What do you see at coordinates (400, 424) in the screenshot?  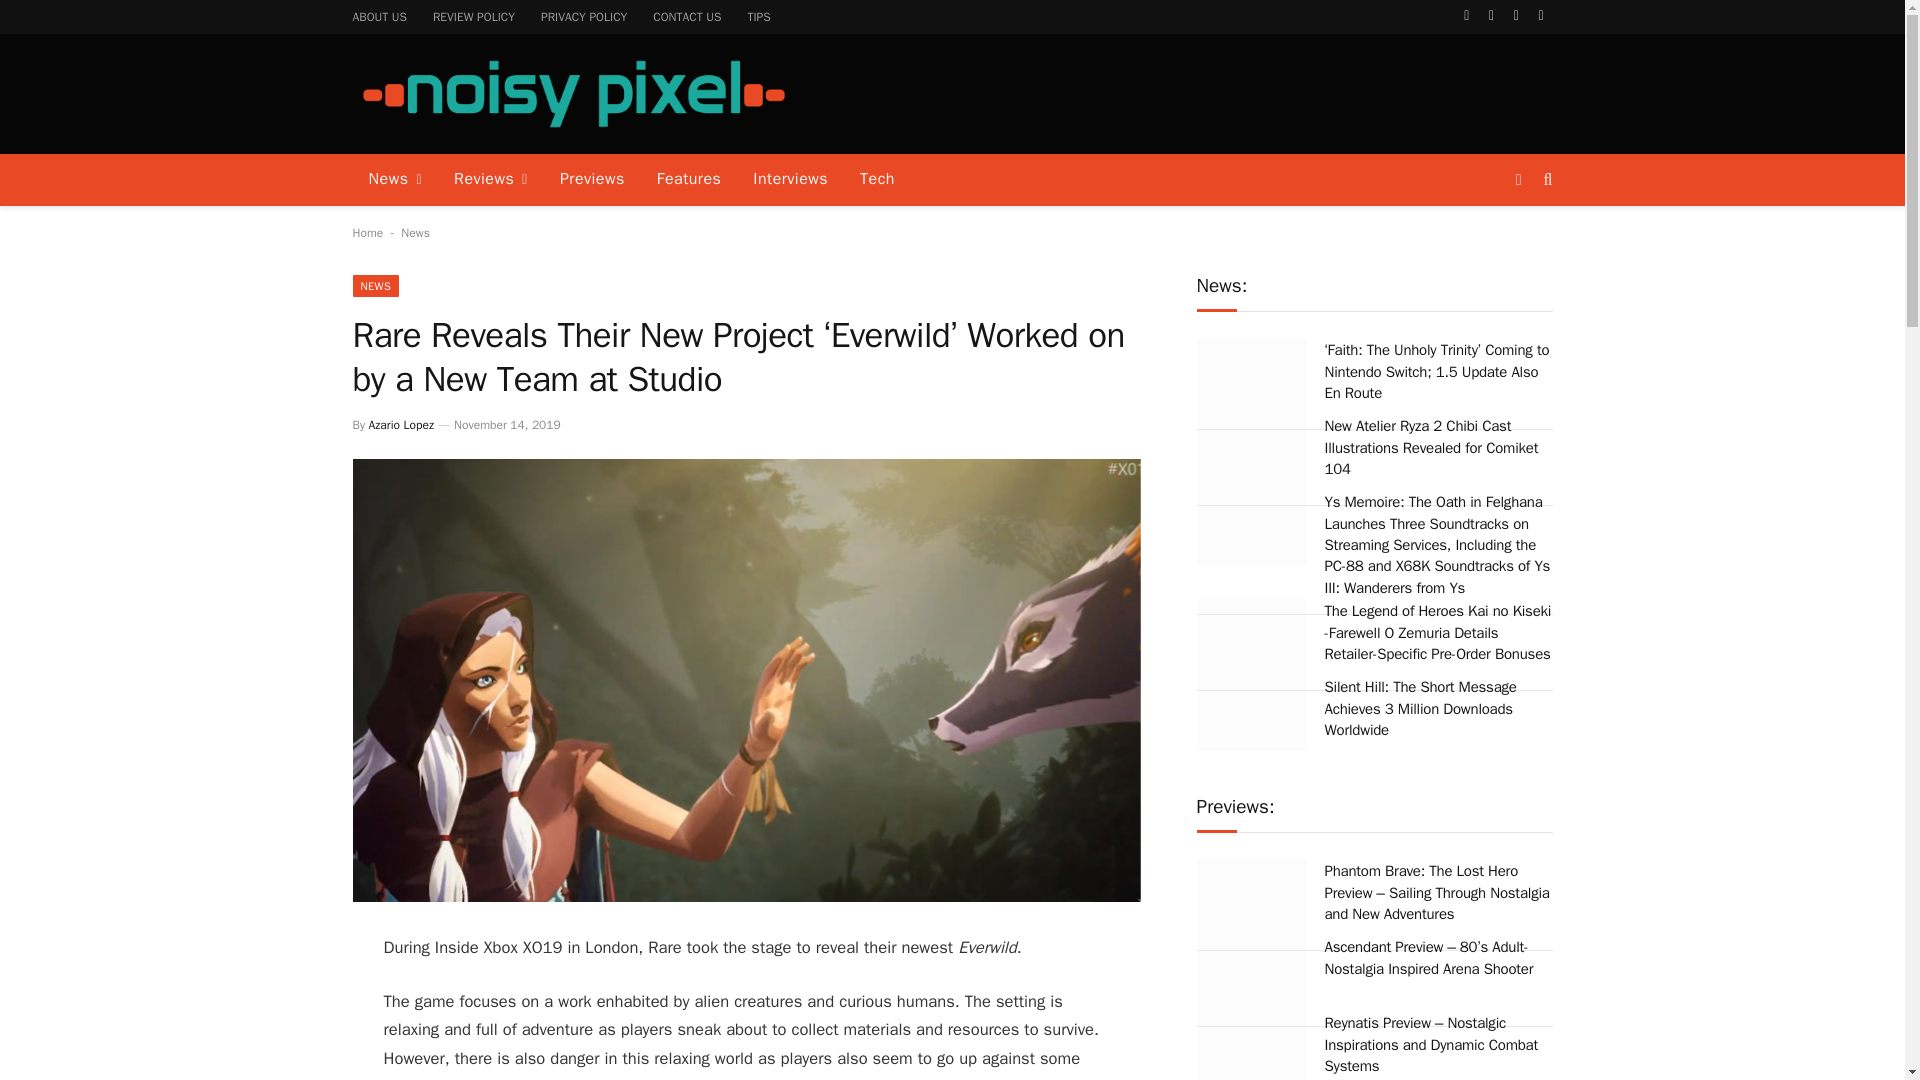 I see `Azario Lopez` at bounding box center [400, 424].